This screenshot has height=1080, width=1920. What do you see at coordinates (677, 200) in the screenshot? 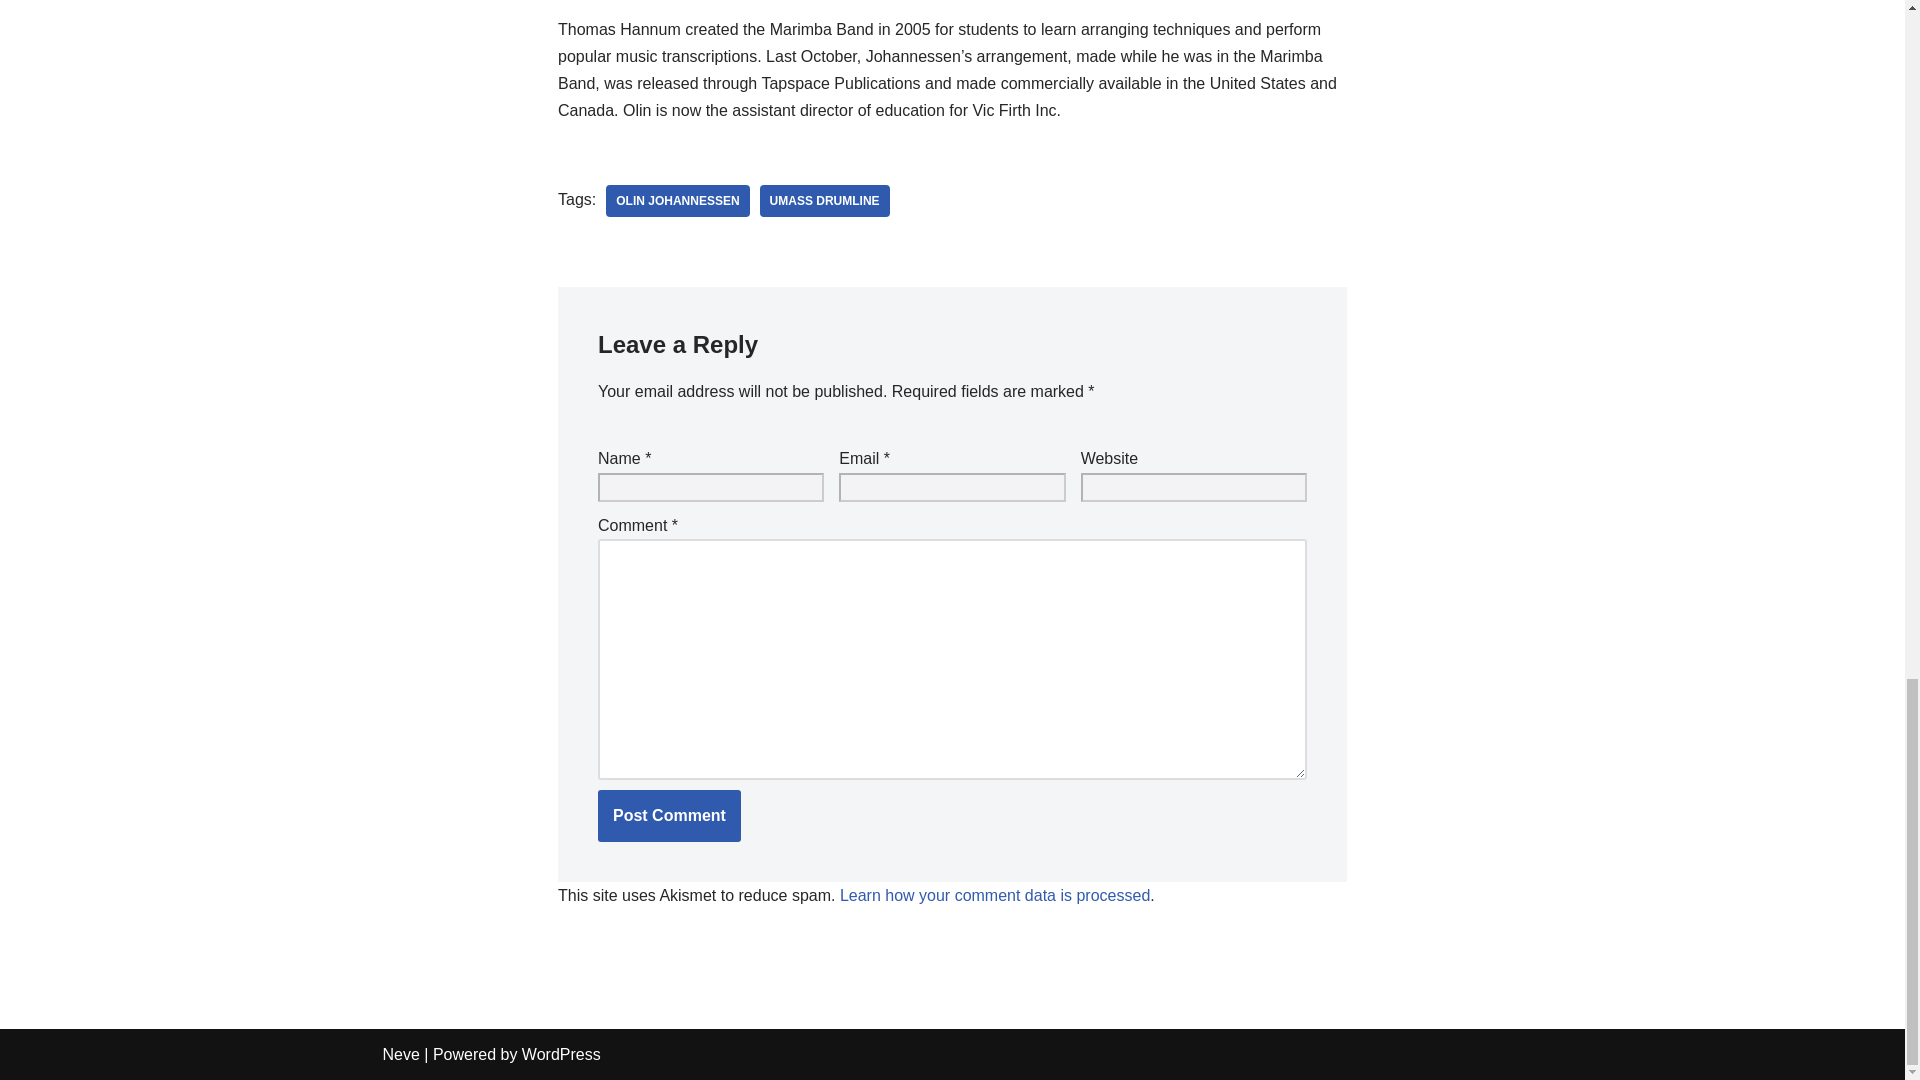
I see `Olin Johannessen` at bounding box center [677, 200].